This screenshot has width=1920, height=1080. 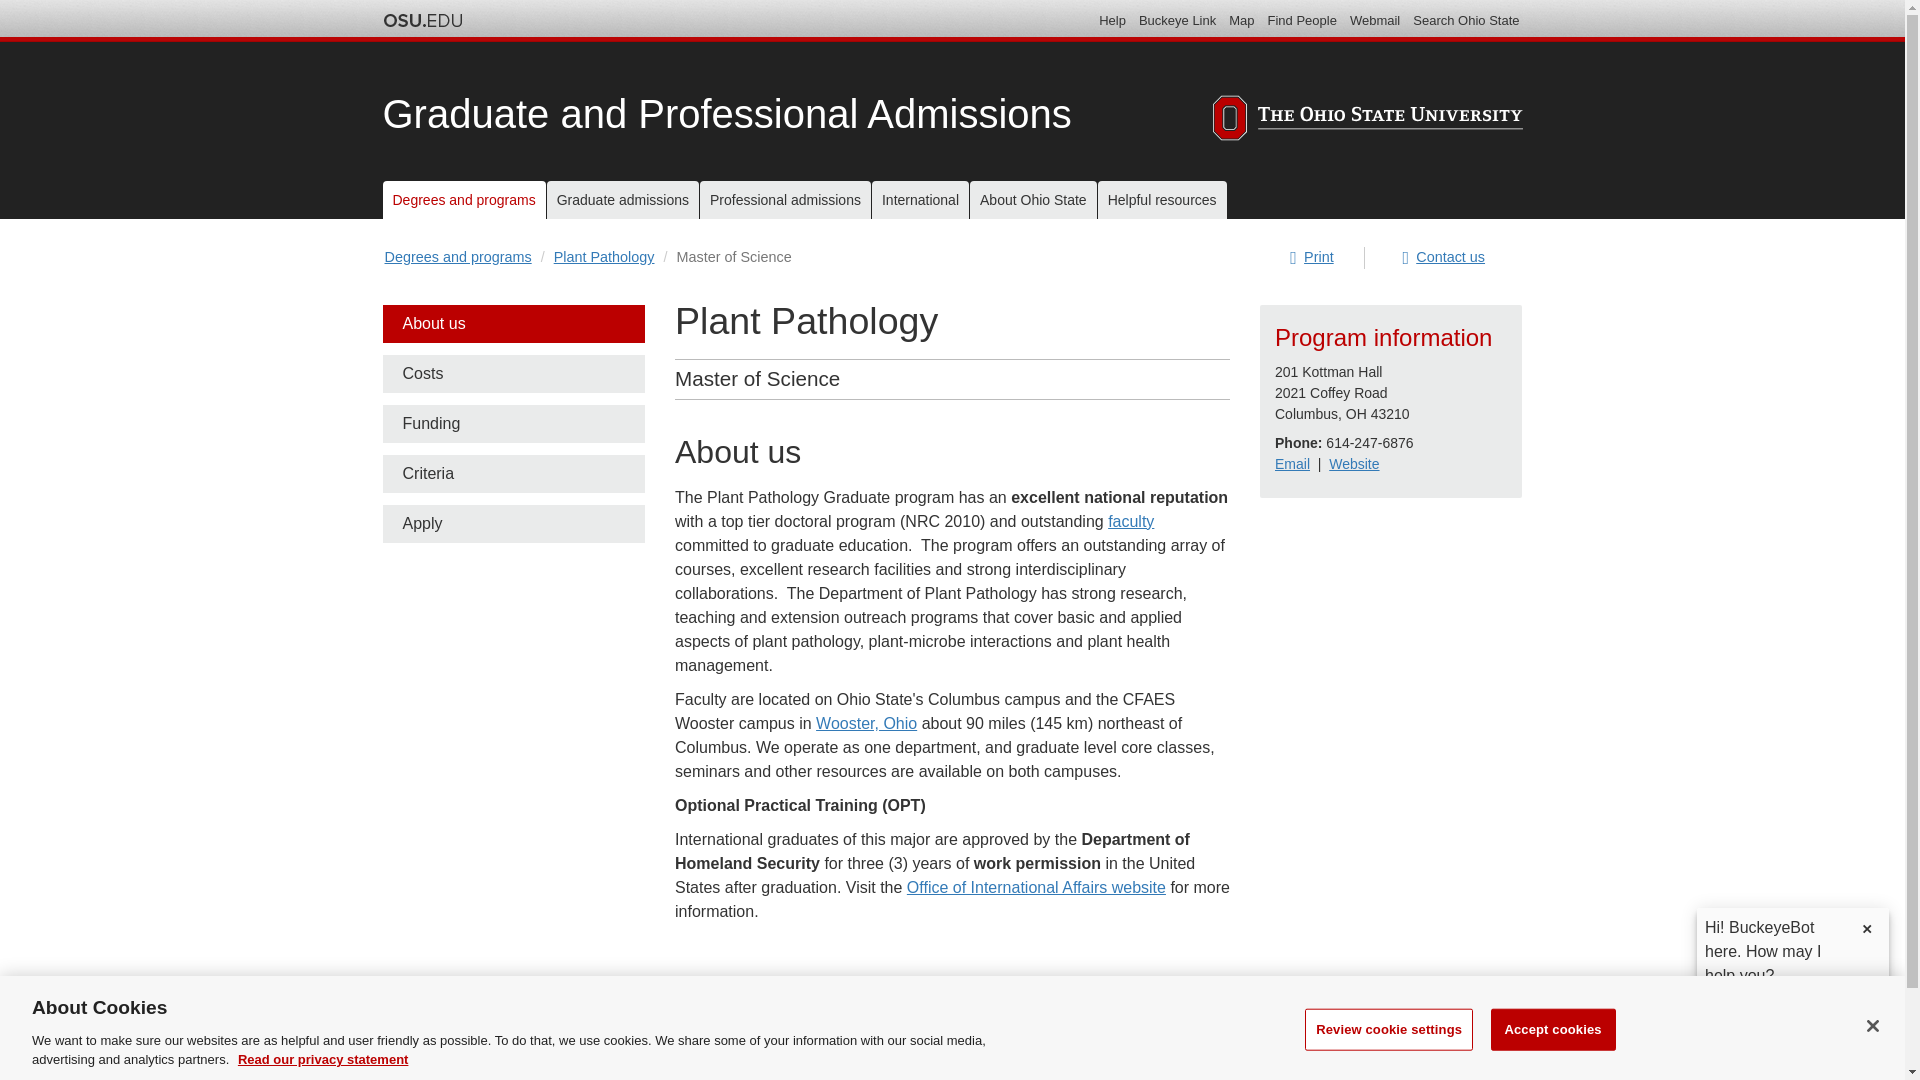 I want to click on THE OHIO STATE UNIVERSITY, so click(x=1366, y=117).